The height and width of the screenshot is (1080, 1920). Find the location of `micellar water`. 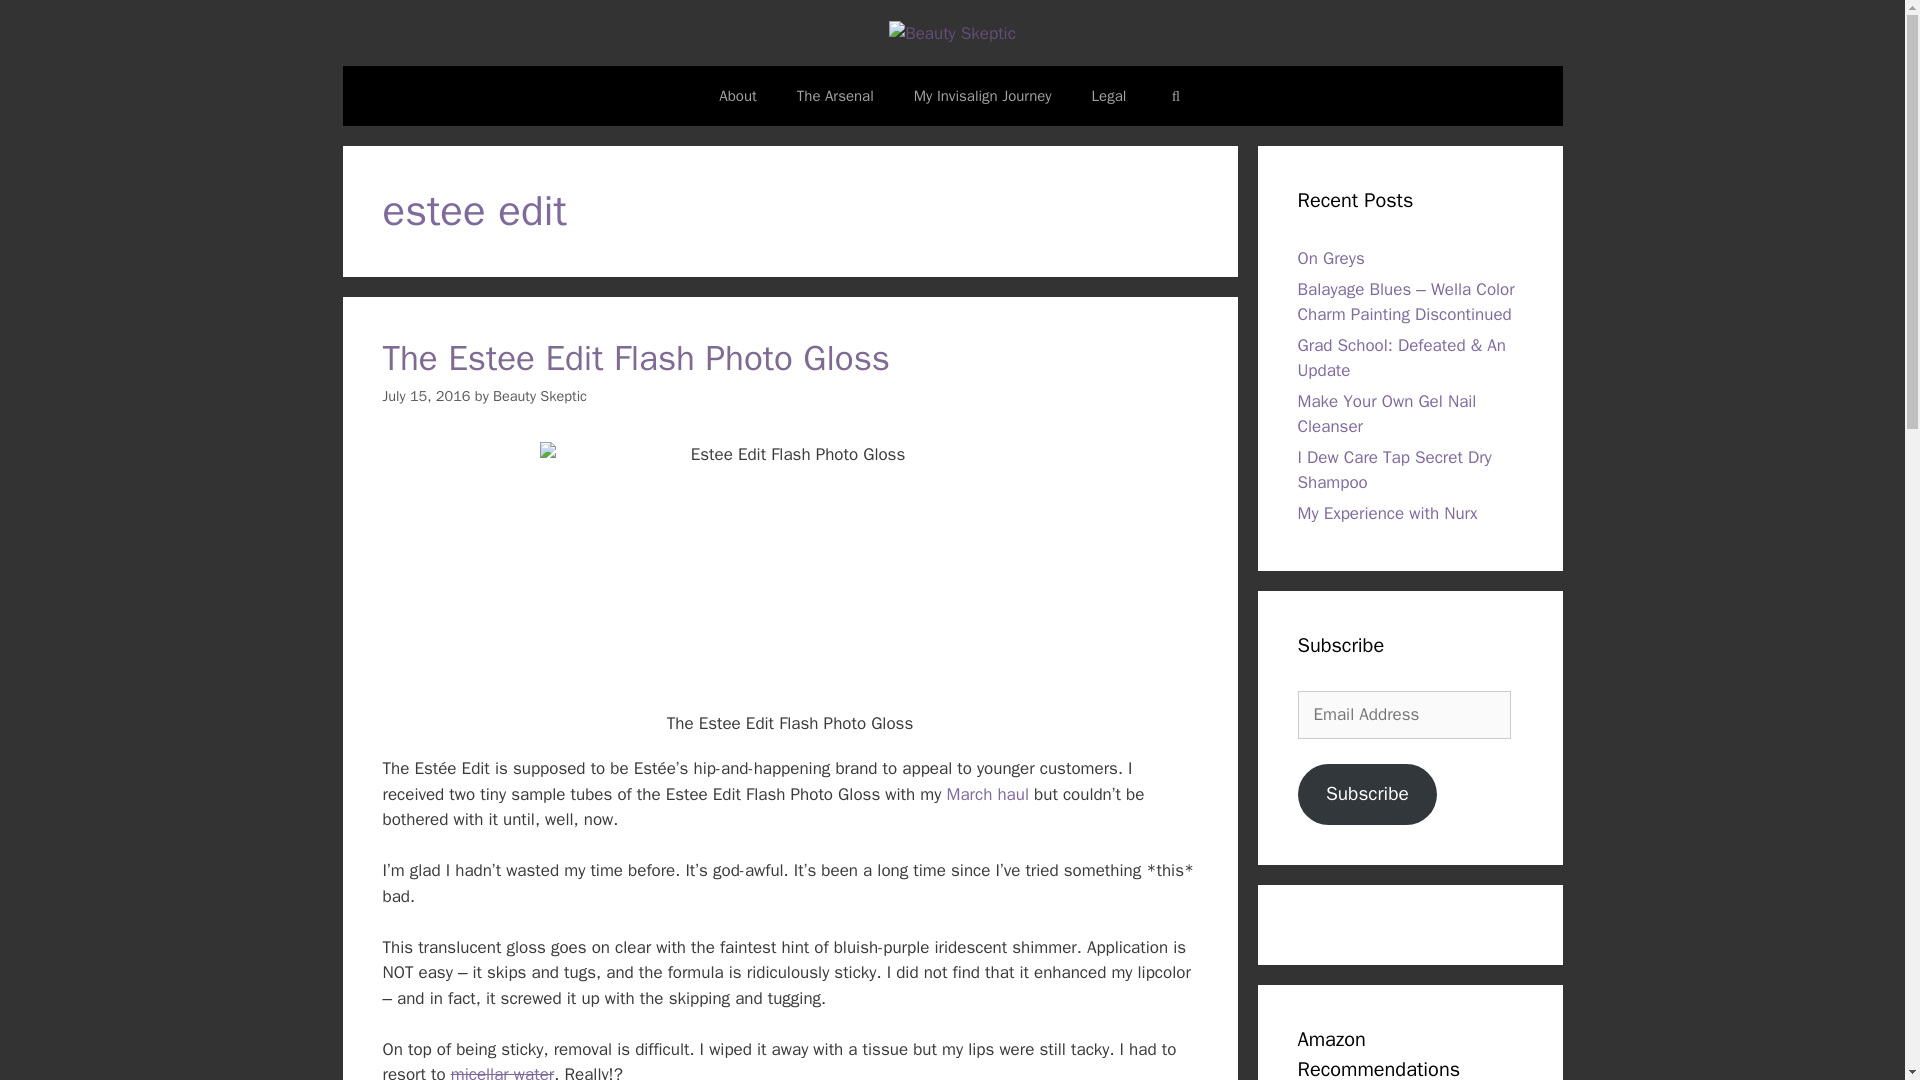

micellar water is located at coordinates (502, 1072).